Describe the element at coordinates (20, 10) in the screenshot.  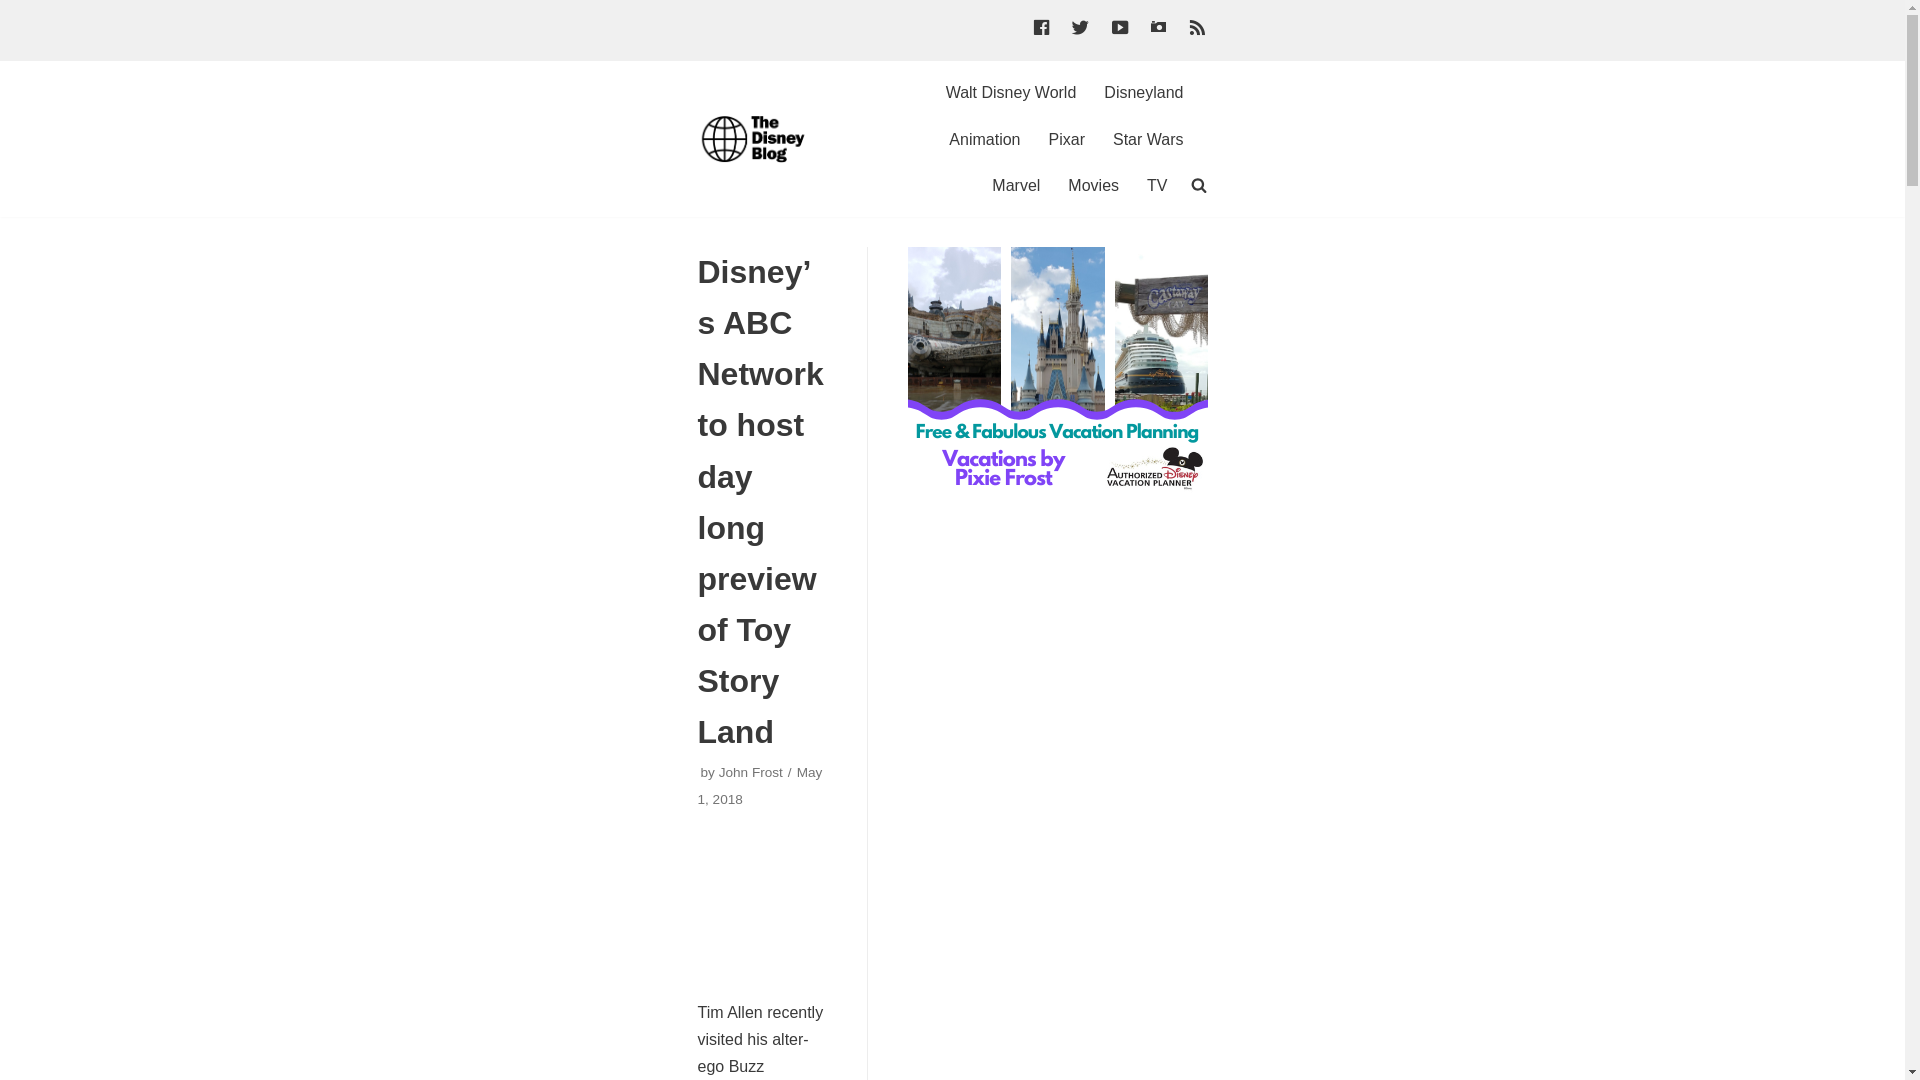
I see `Skip to content` at that location.